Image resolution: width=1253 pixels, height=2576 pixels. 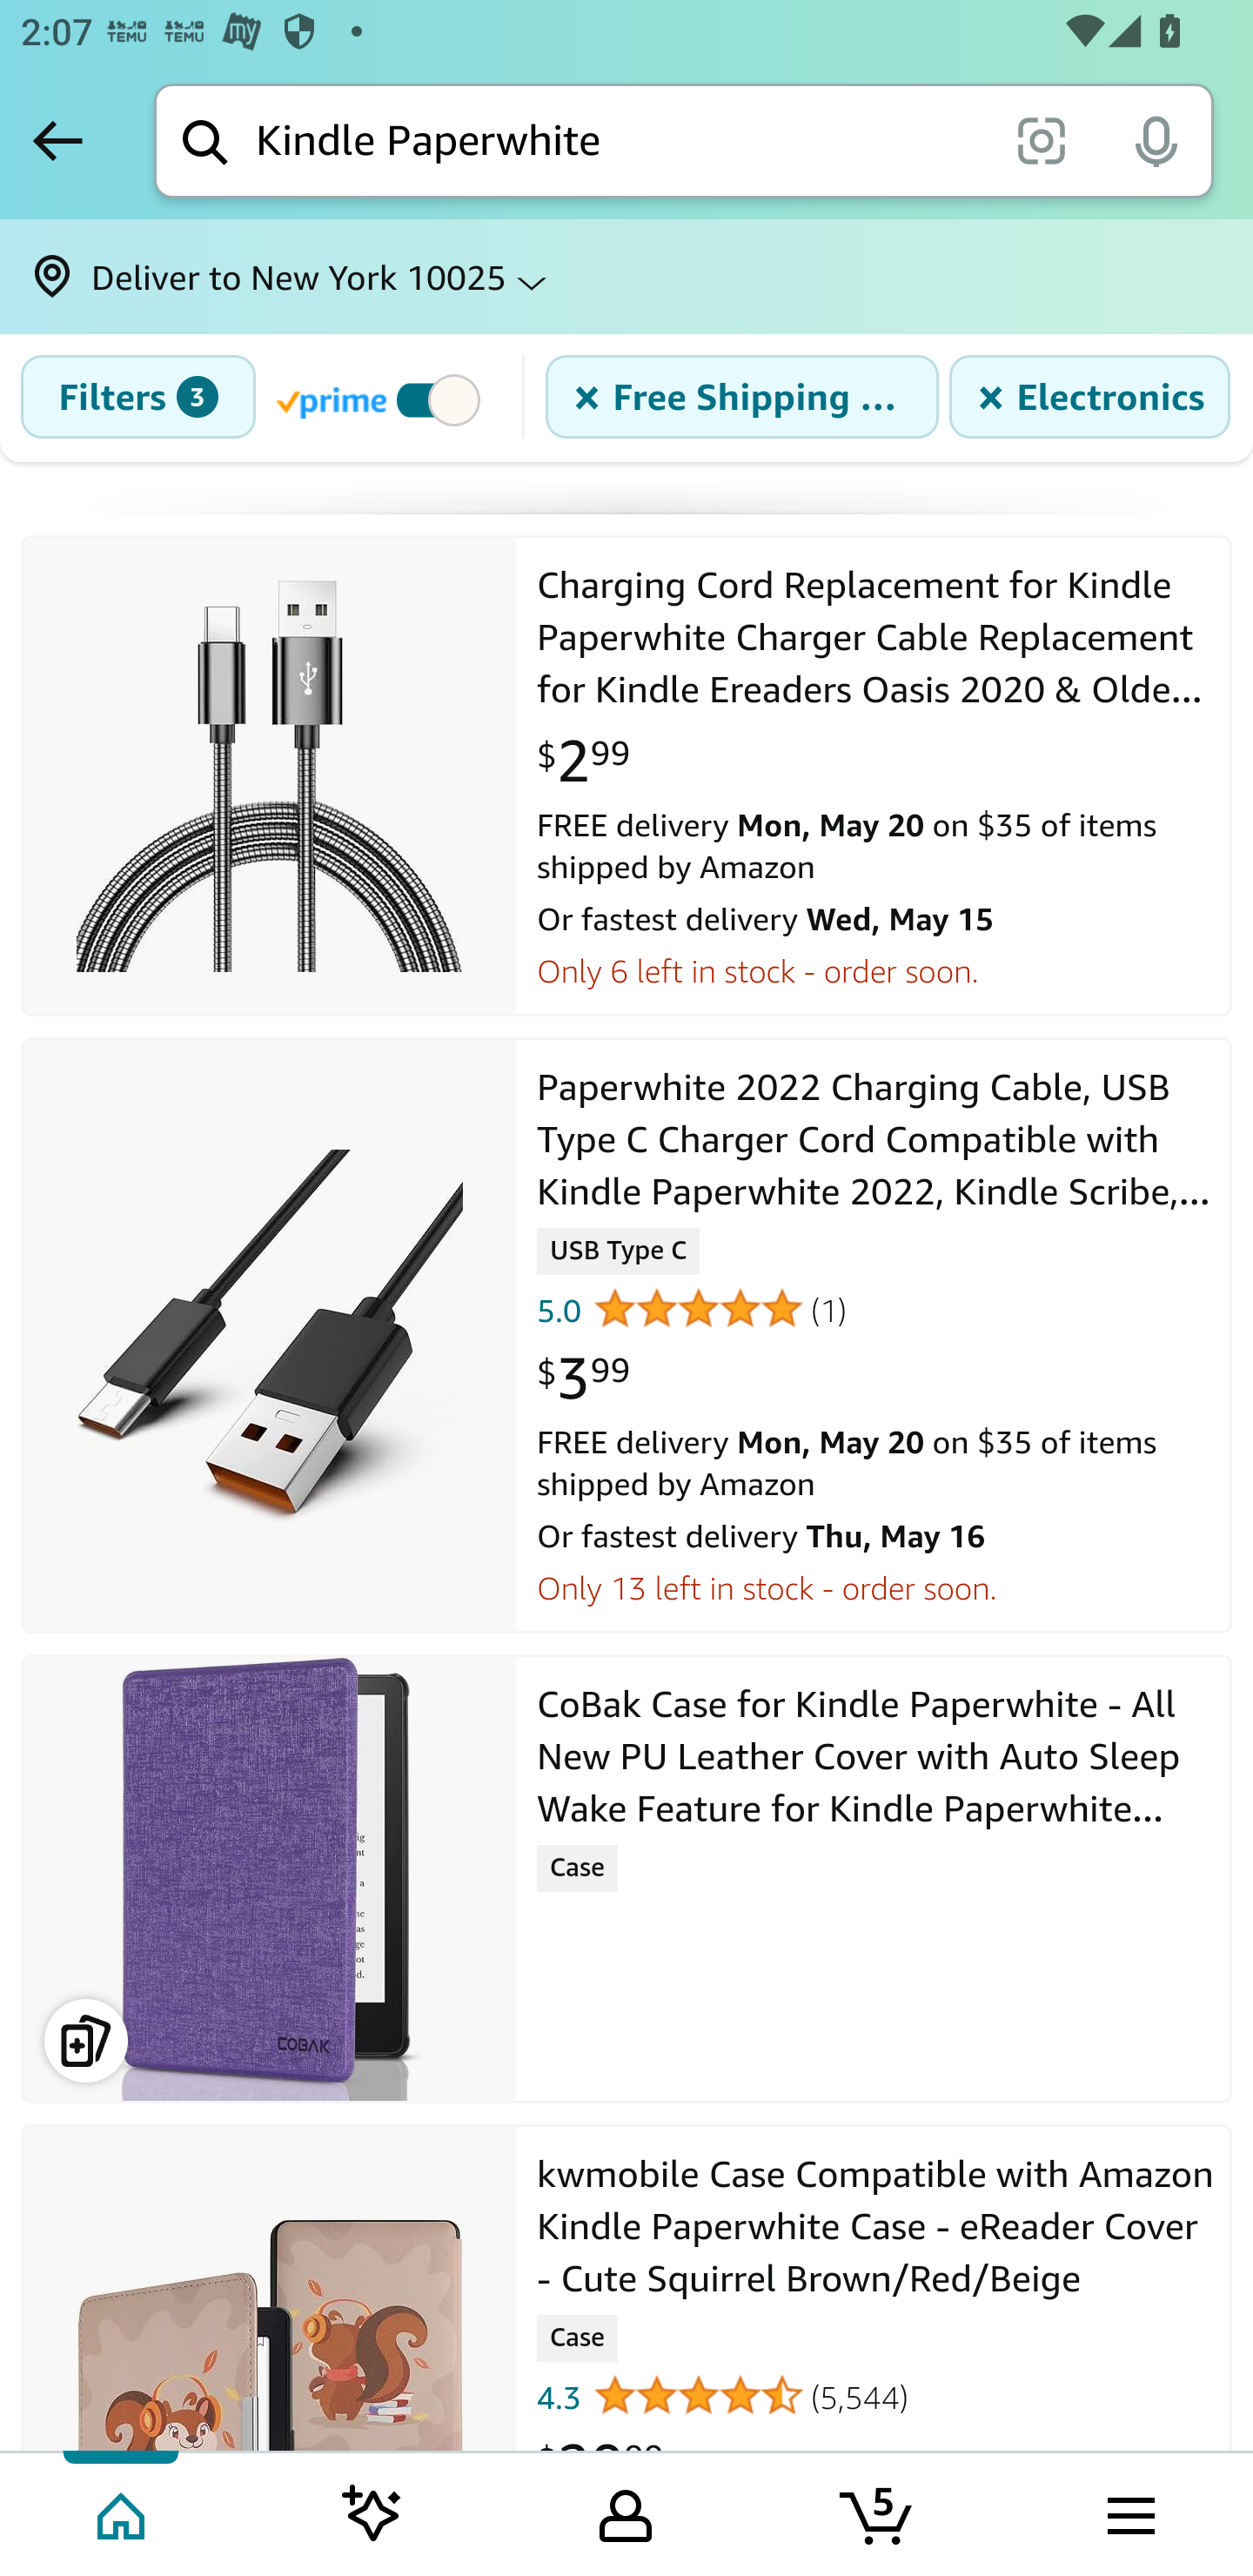 What do you see at coordinates (57, 140) in the screenshot?
I see `Back` at bounding box center [57, 140].